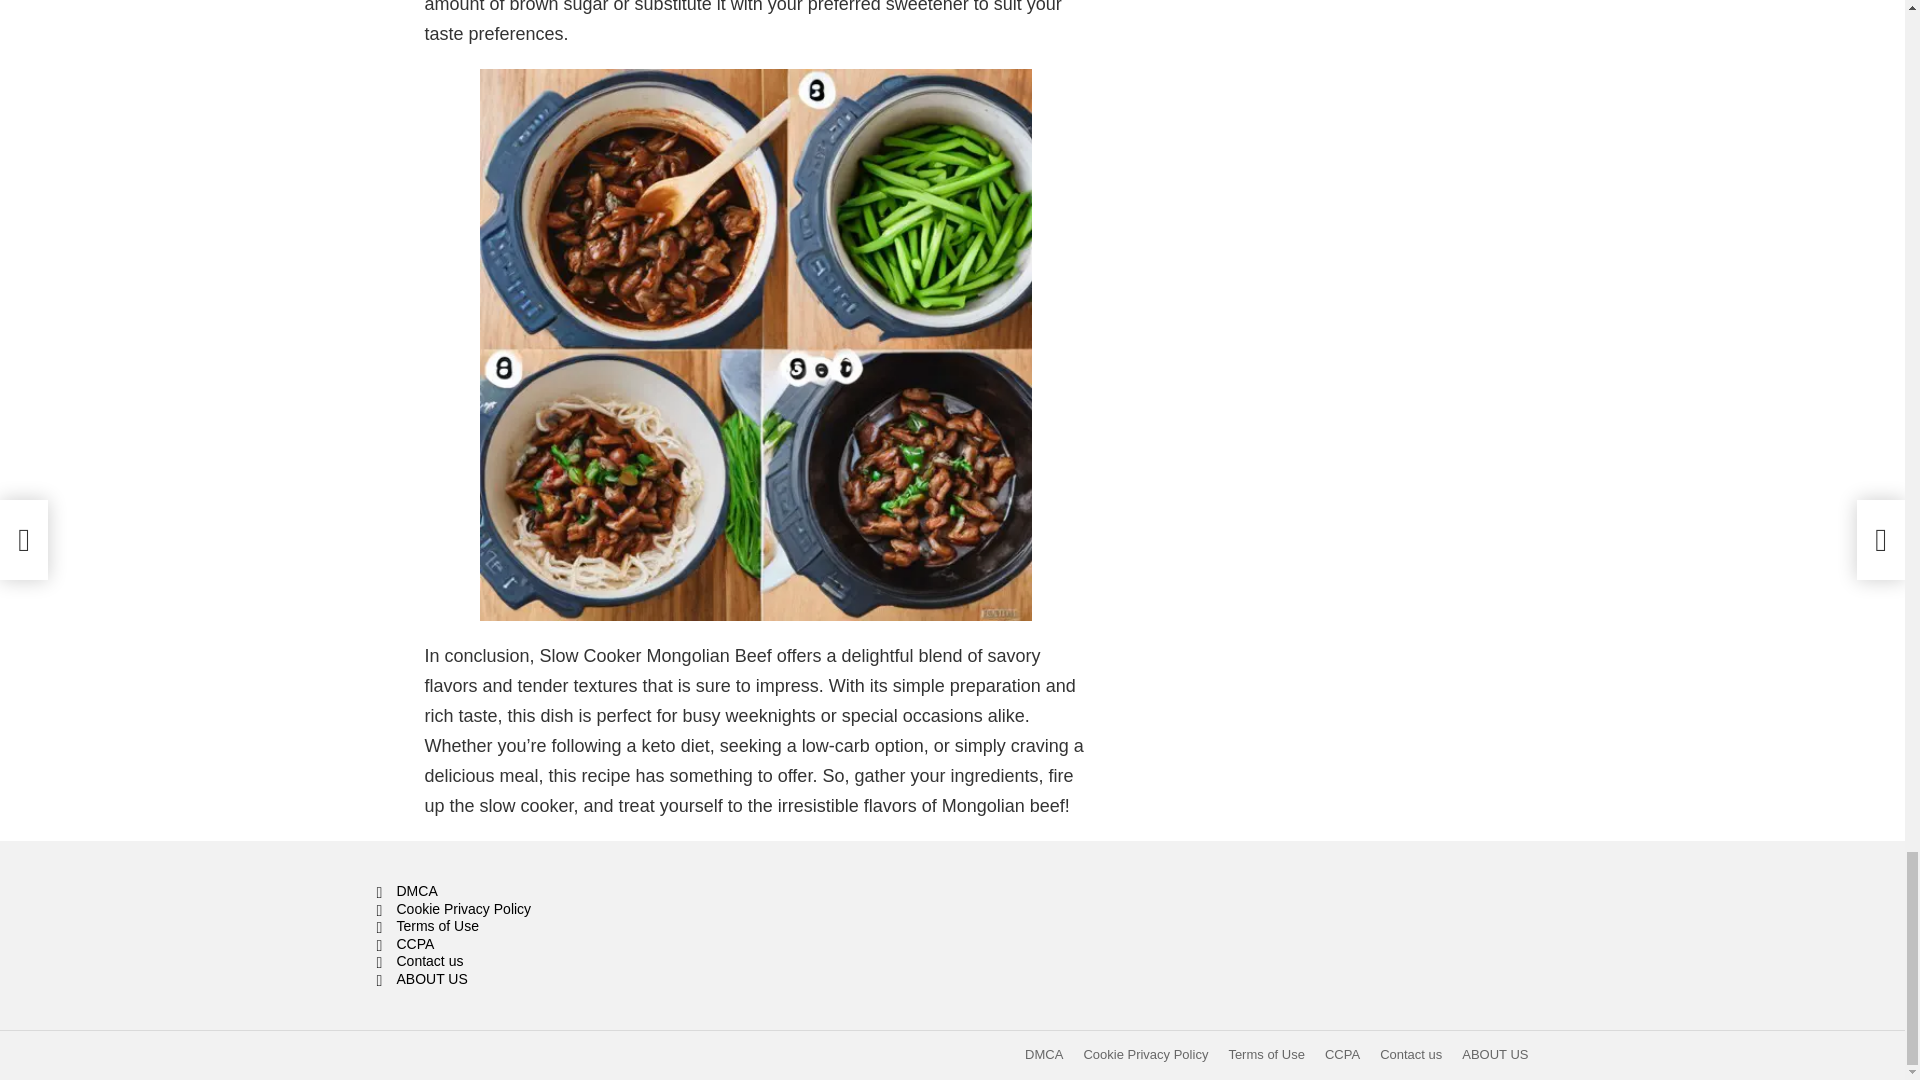 Image resolution: width=1920 pixels, height=1080 pixels. Describe the element at coordinates (558, 927) in the screenshot. I see `Terms of Use` at that location.